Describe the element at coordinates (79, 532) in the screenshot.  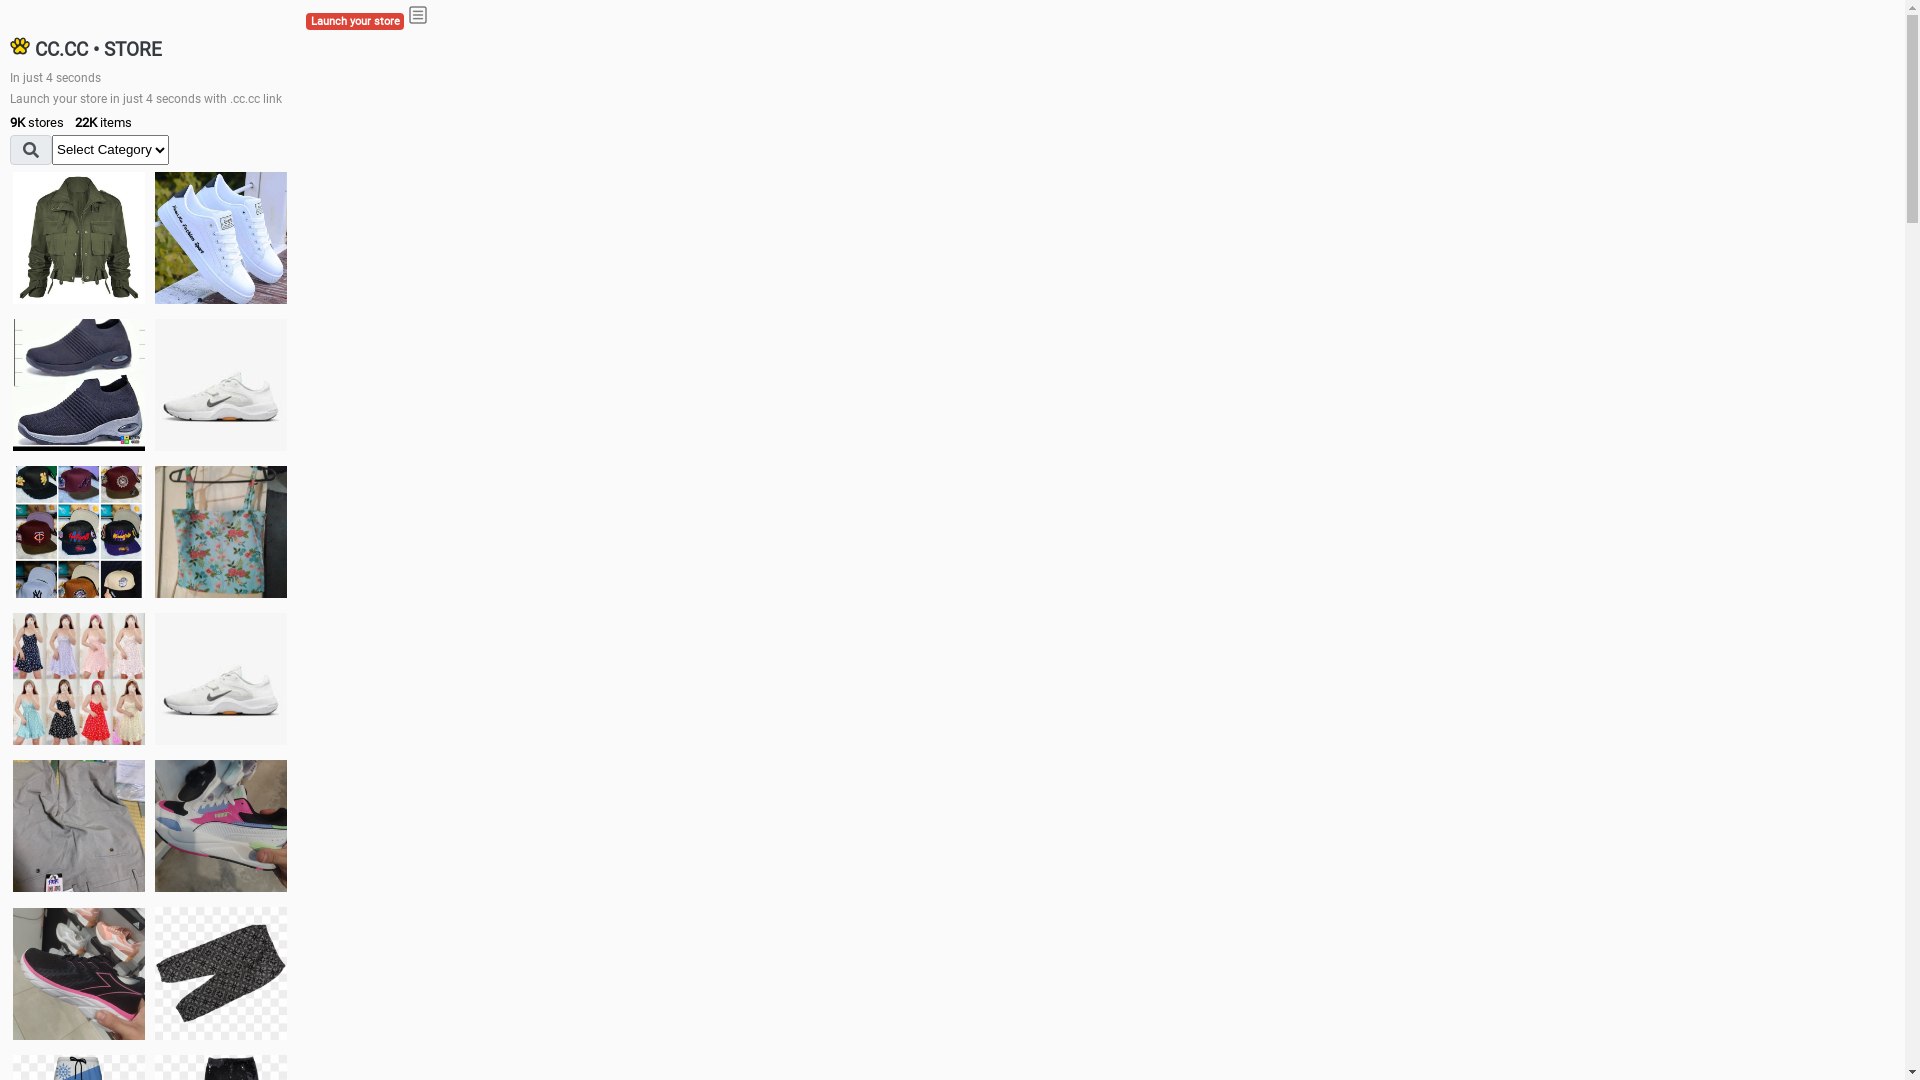
I see `Things we need` at that location.